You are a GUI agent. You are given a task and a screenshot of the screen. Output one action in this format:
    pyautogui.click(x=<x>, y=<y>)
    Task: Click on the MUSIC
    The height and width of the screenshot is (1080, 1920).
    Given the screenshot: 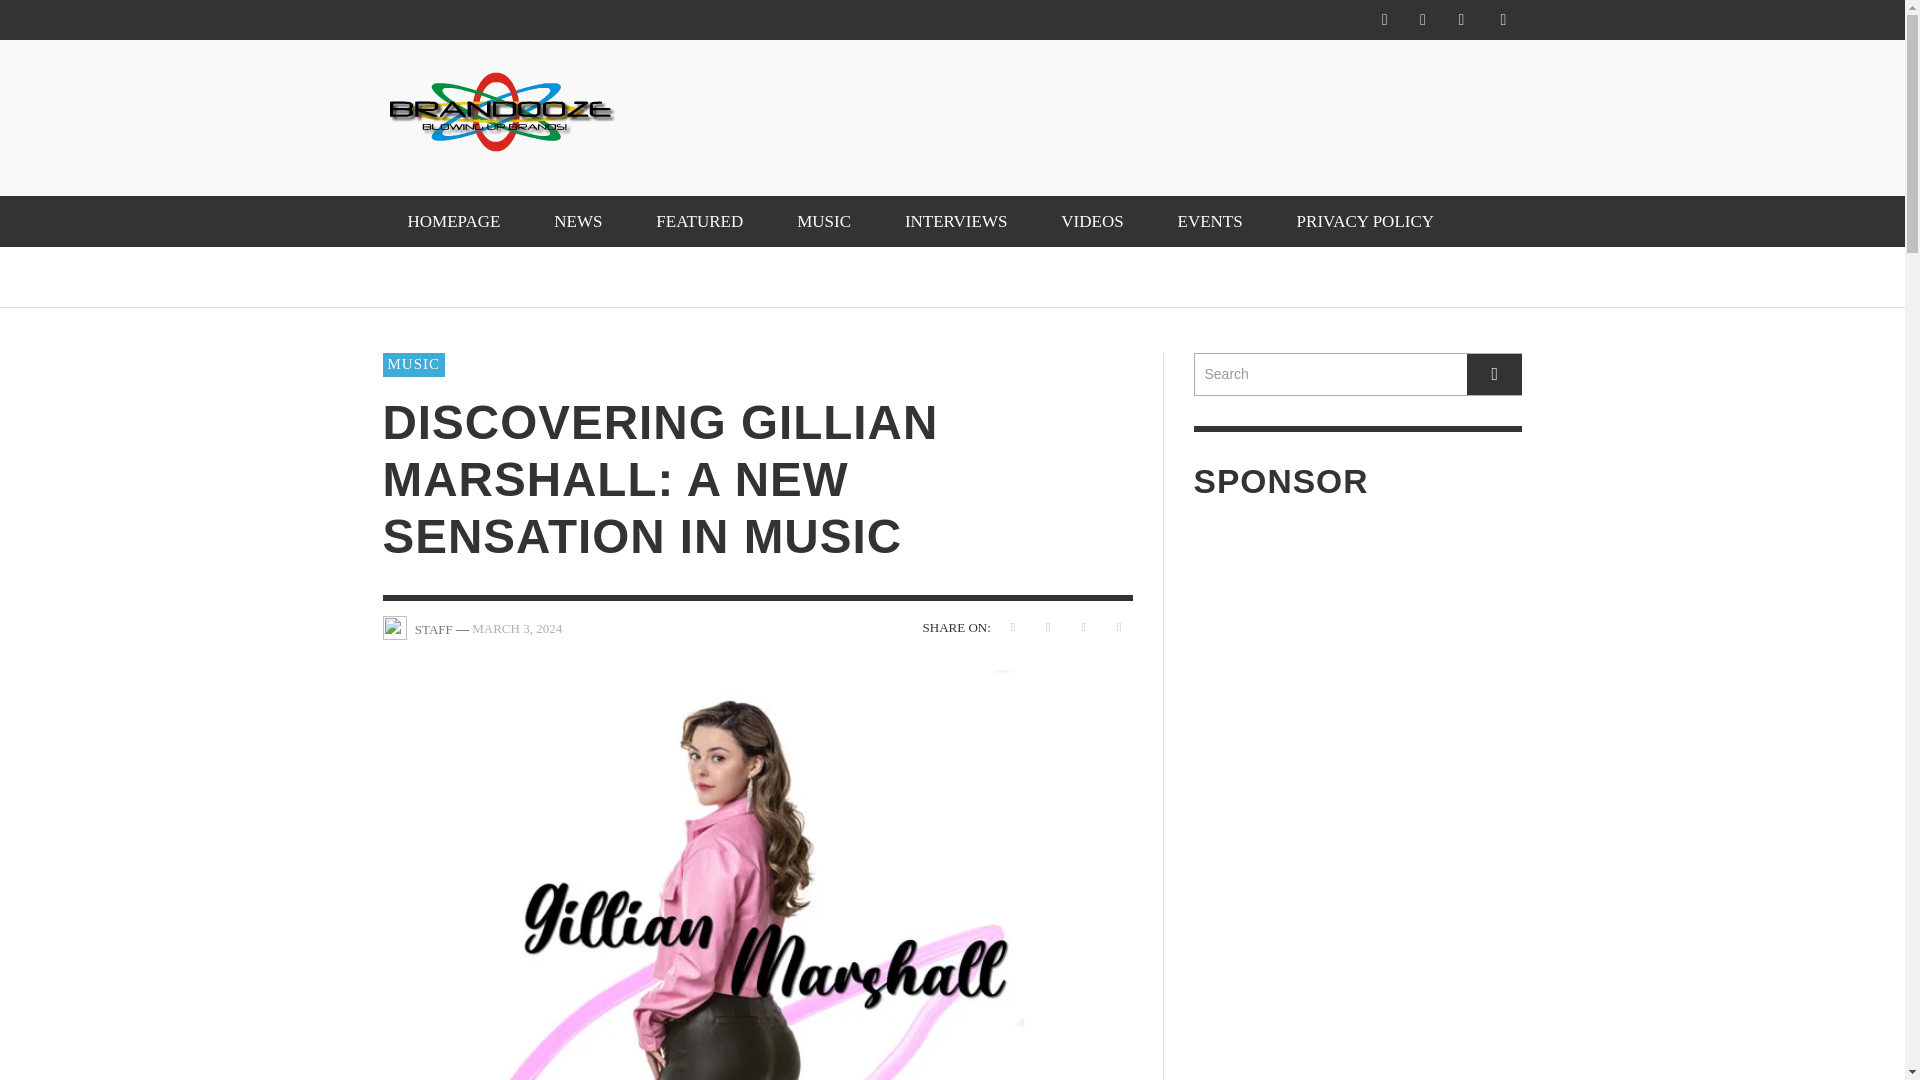 What is the action you would take?
    pyautogui.click(x=823, y=221)
    